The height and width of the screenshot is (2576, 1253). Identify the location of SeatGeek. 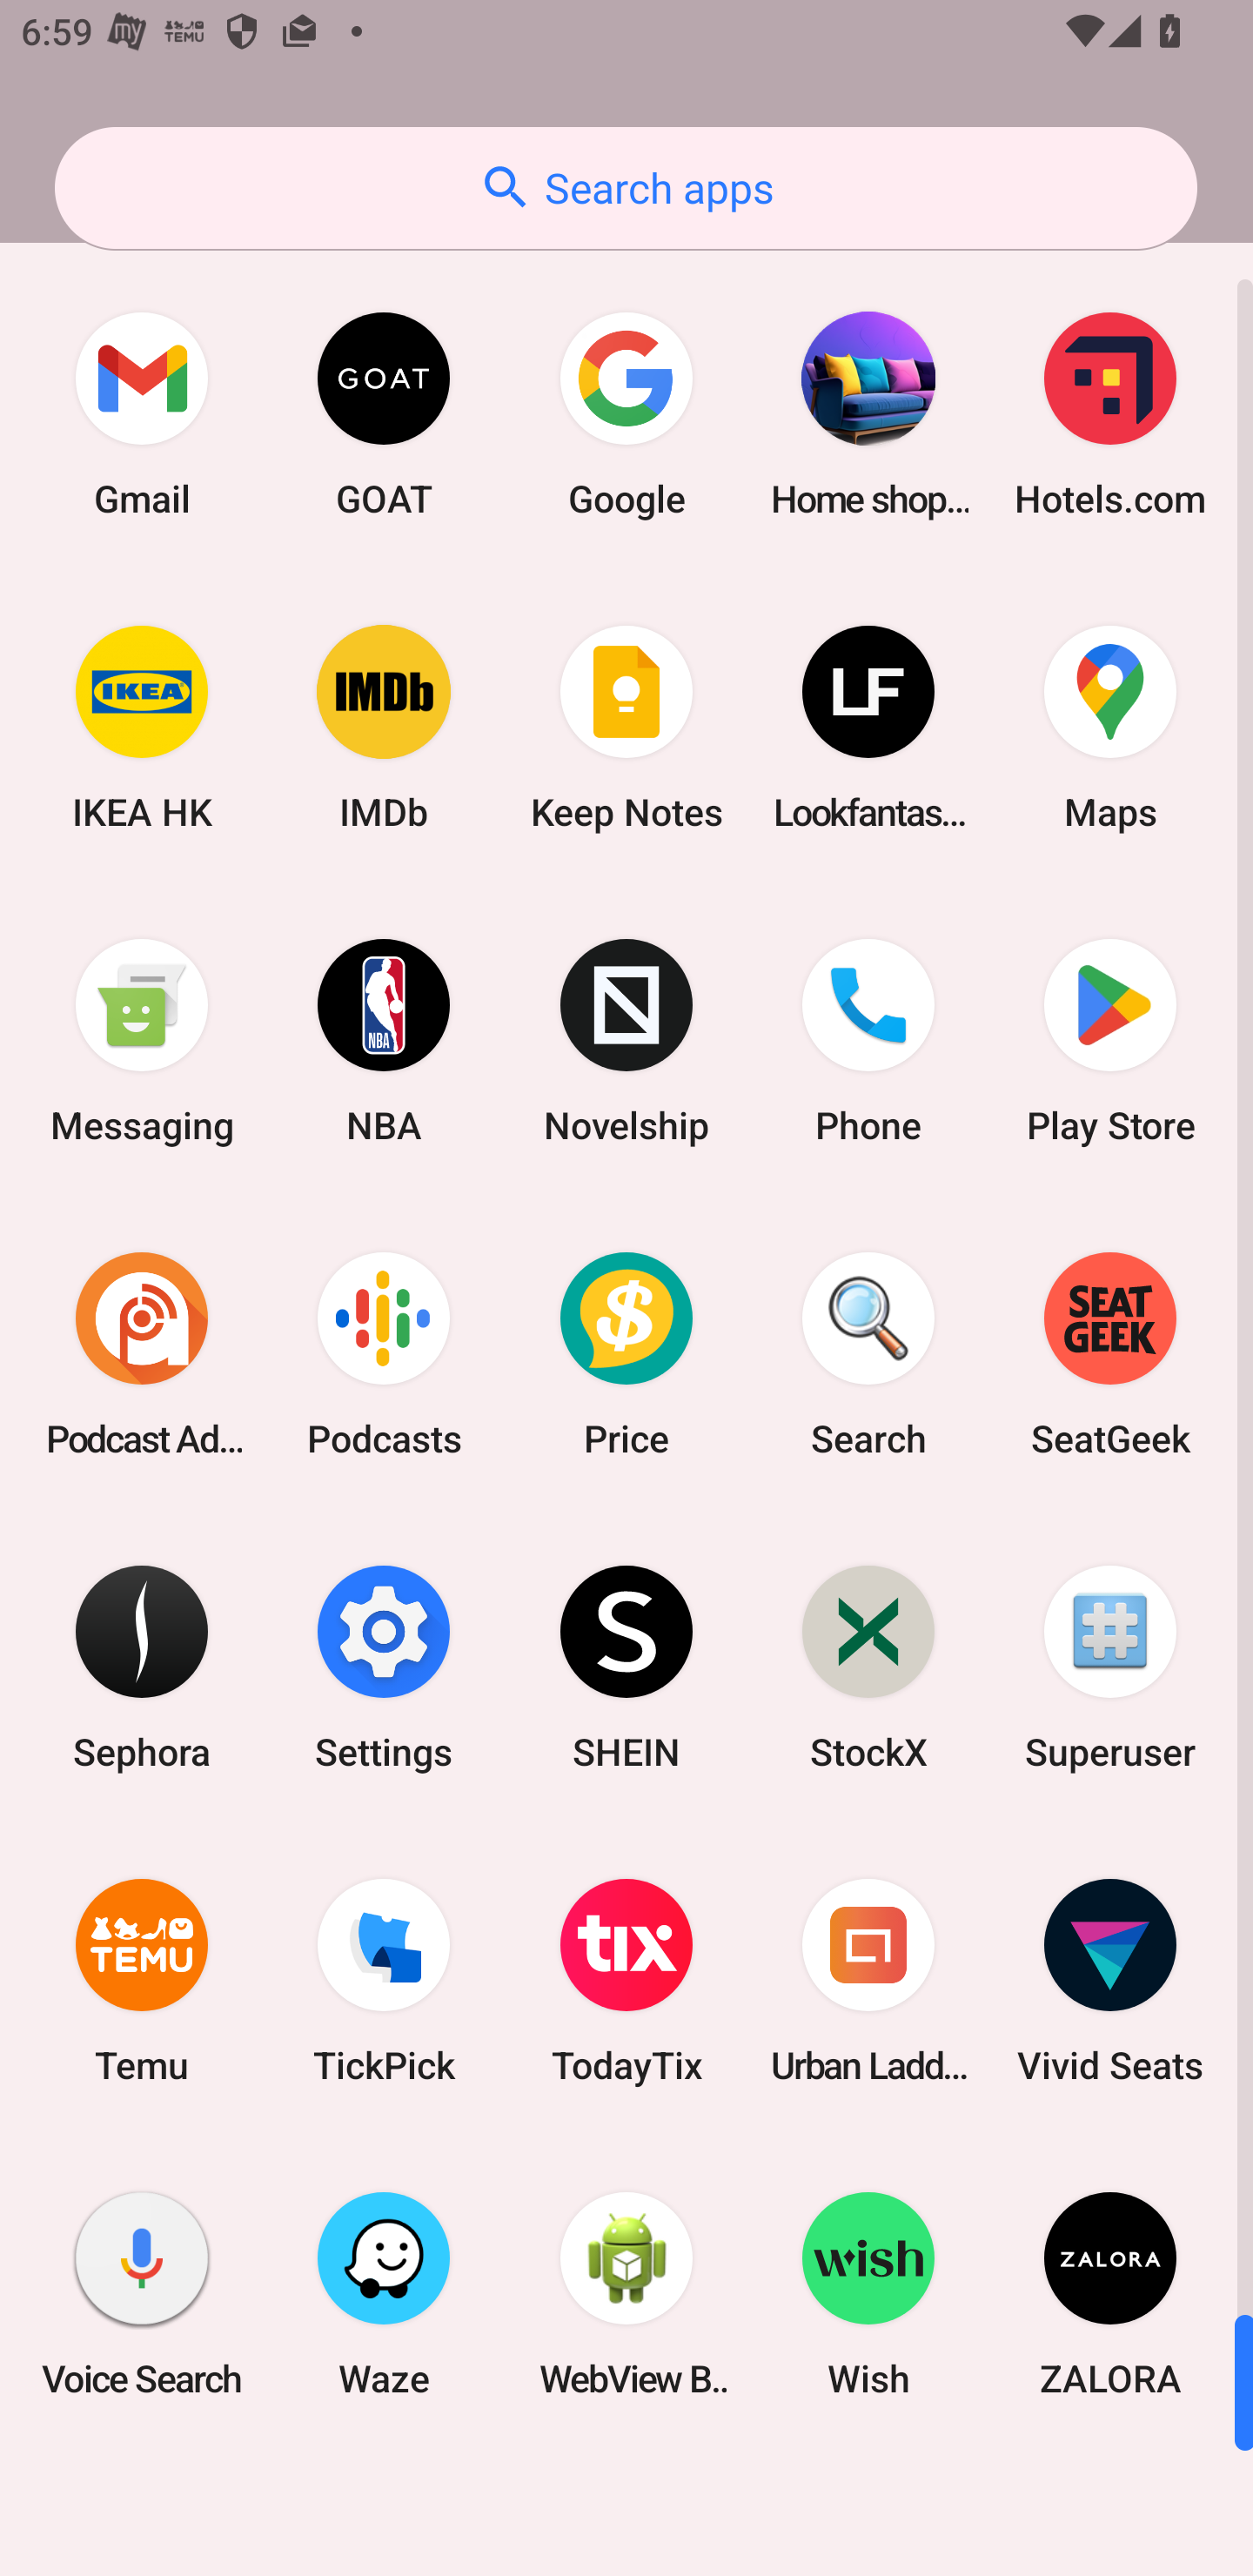
(1110, 1353).